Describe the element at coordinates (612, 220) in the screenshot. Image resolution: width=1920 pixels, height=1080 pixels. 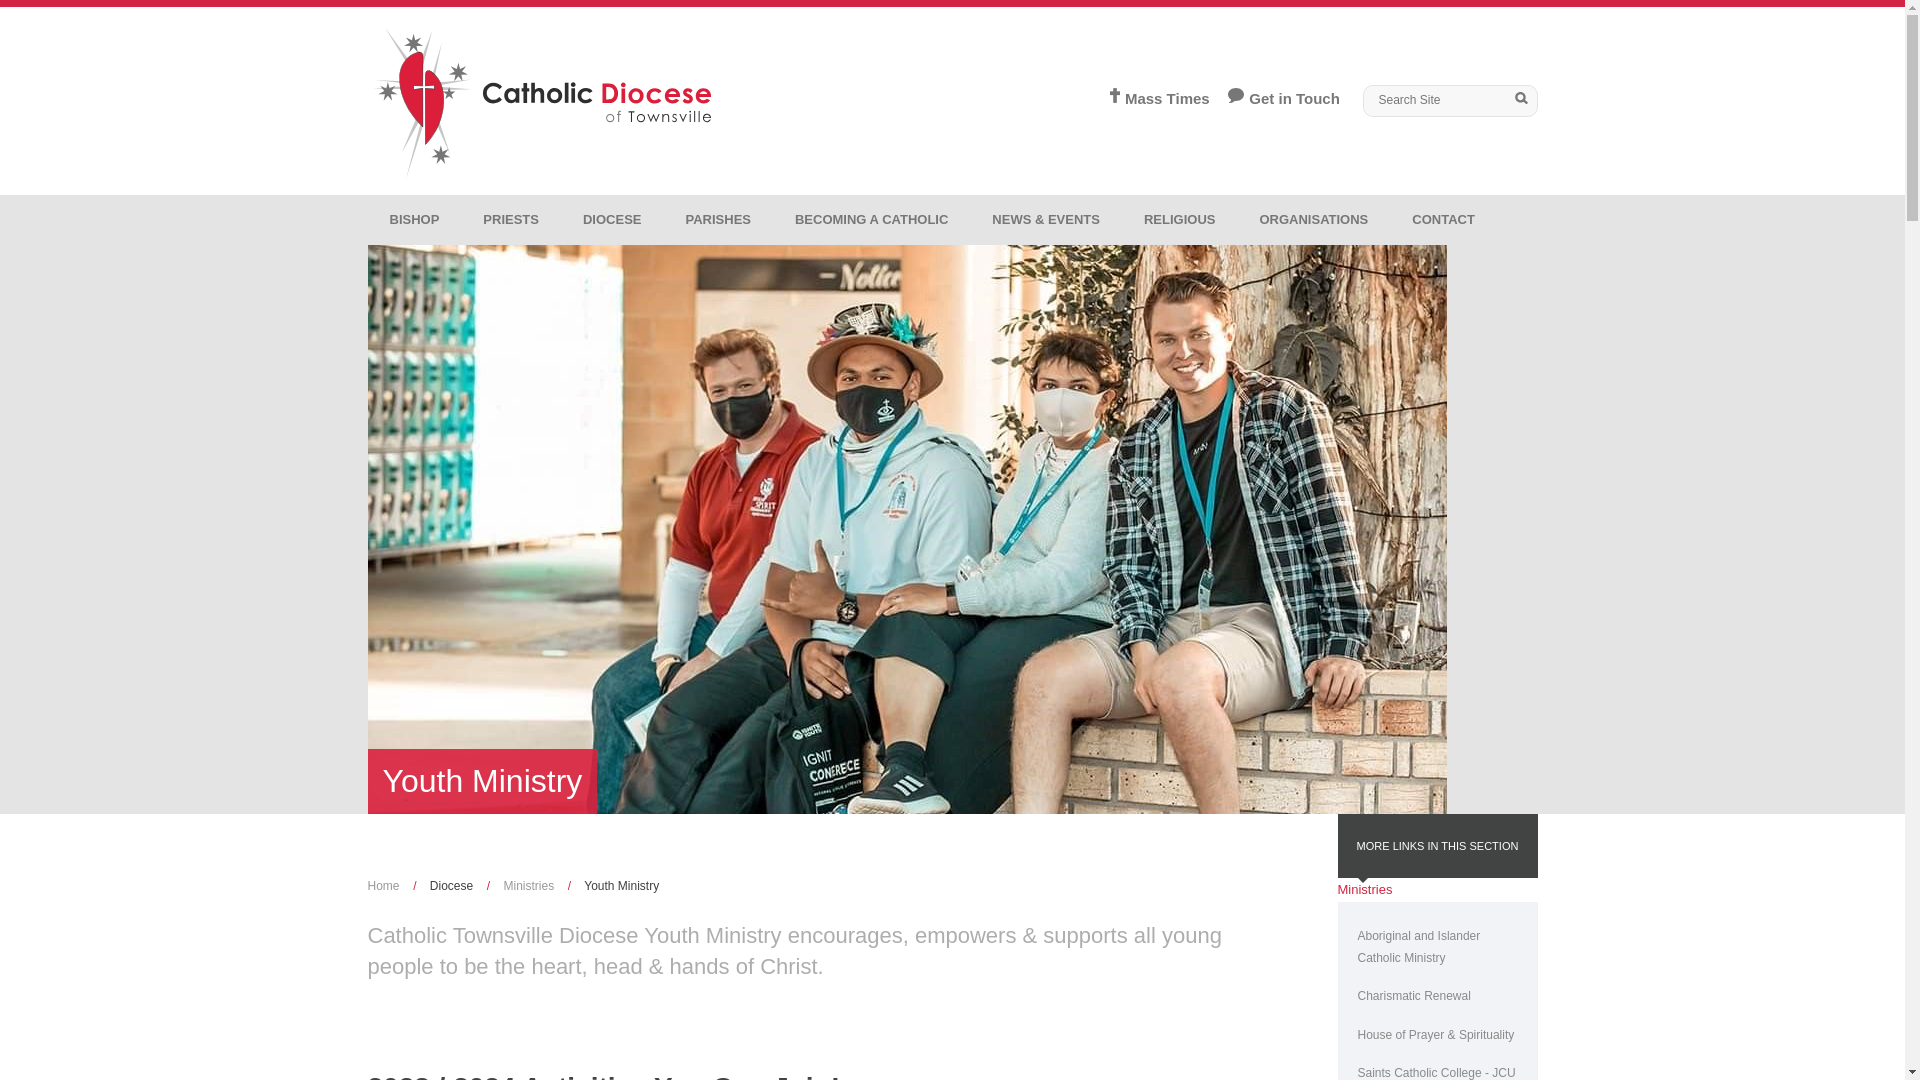
I see `DIOCESE` at that location.